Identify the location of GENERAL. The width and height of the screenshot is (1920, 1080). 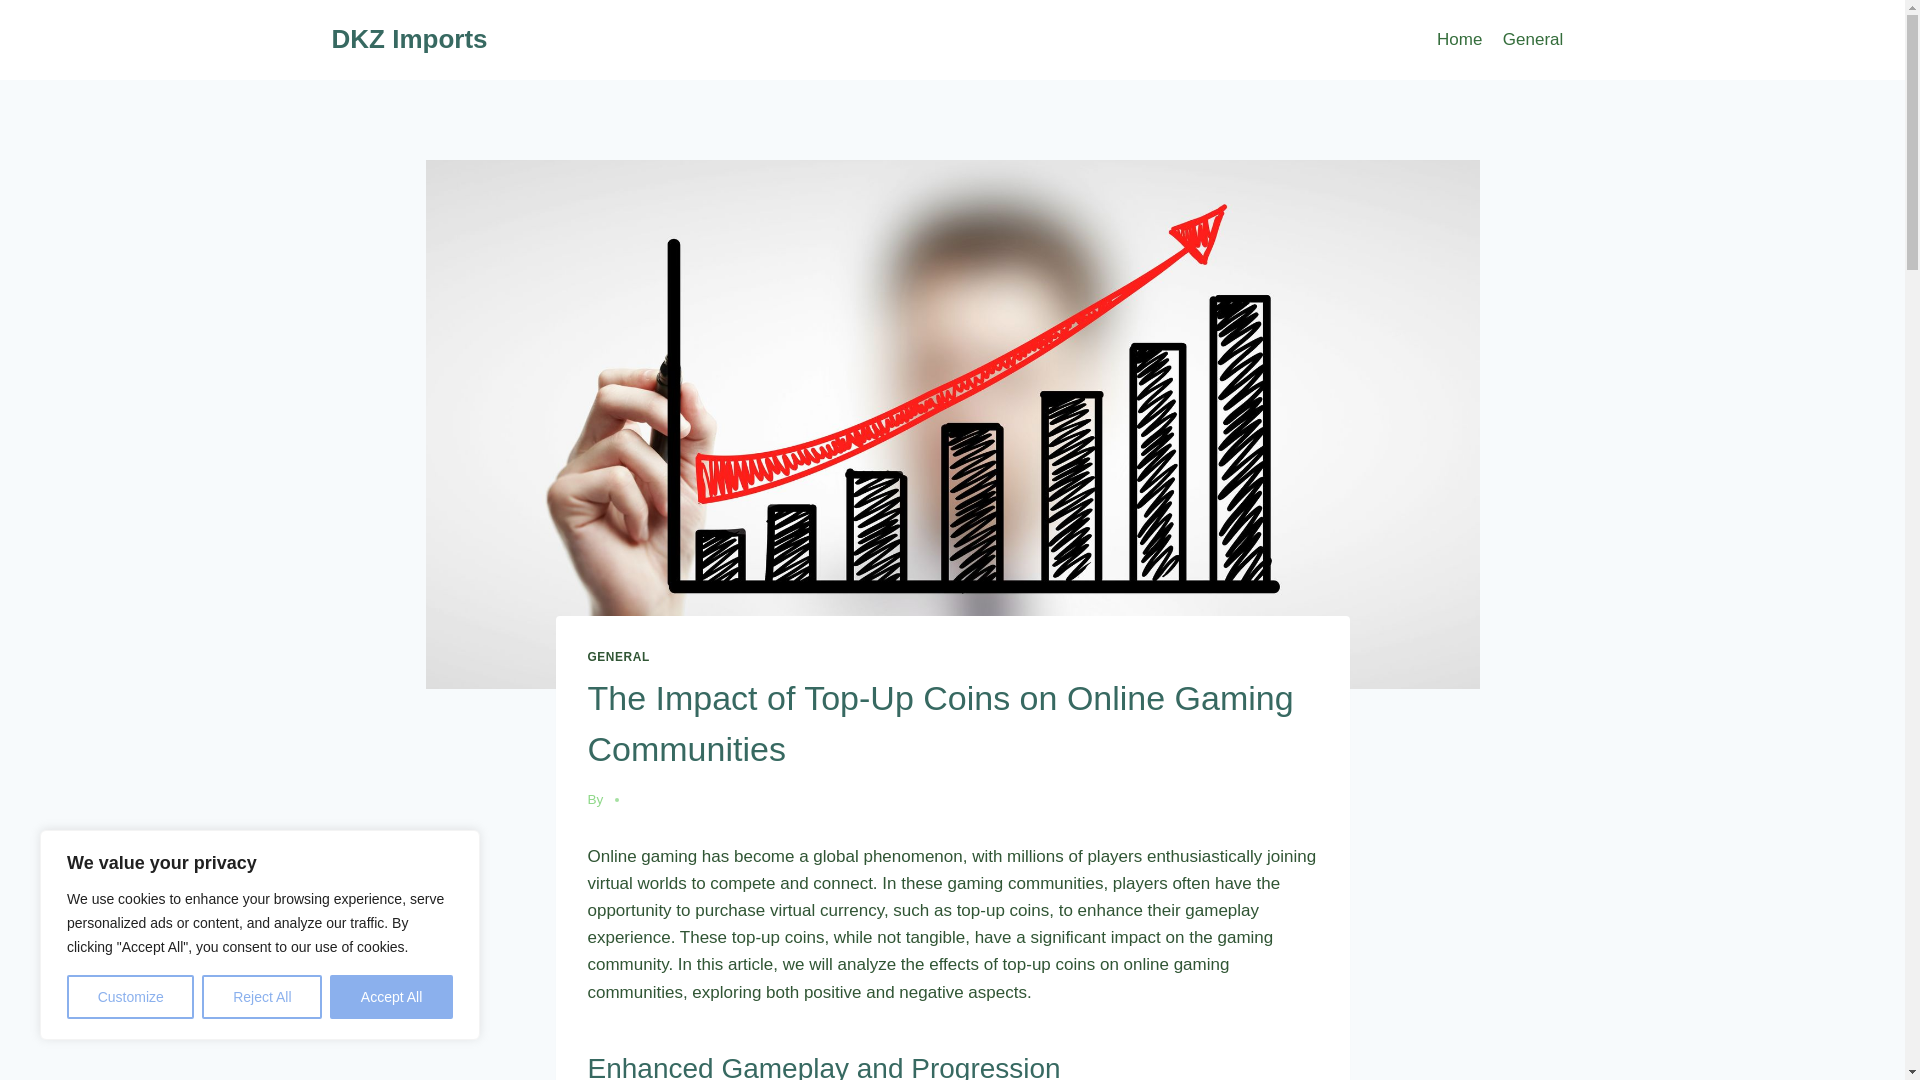
(618, 657).